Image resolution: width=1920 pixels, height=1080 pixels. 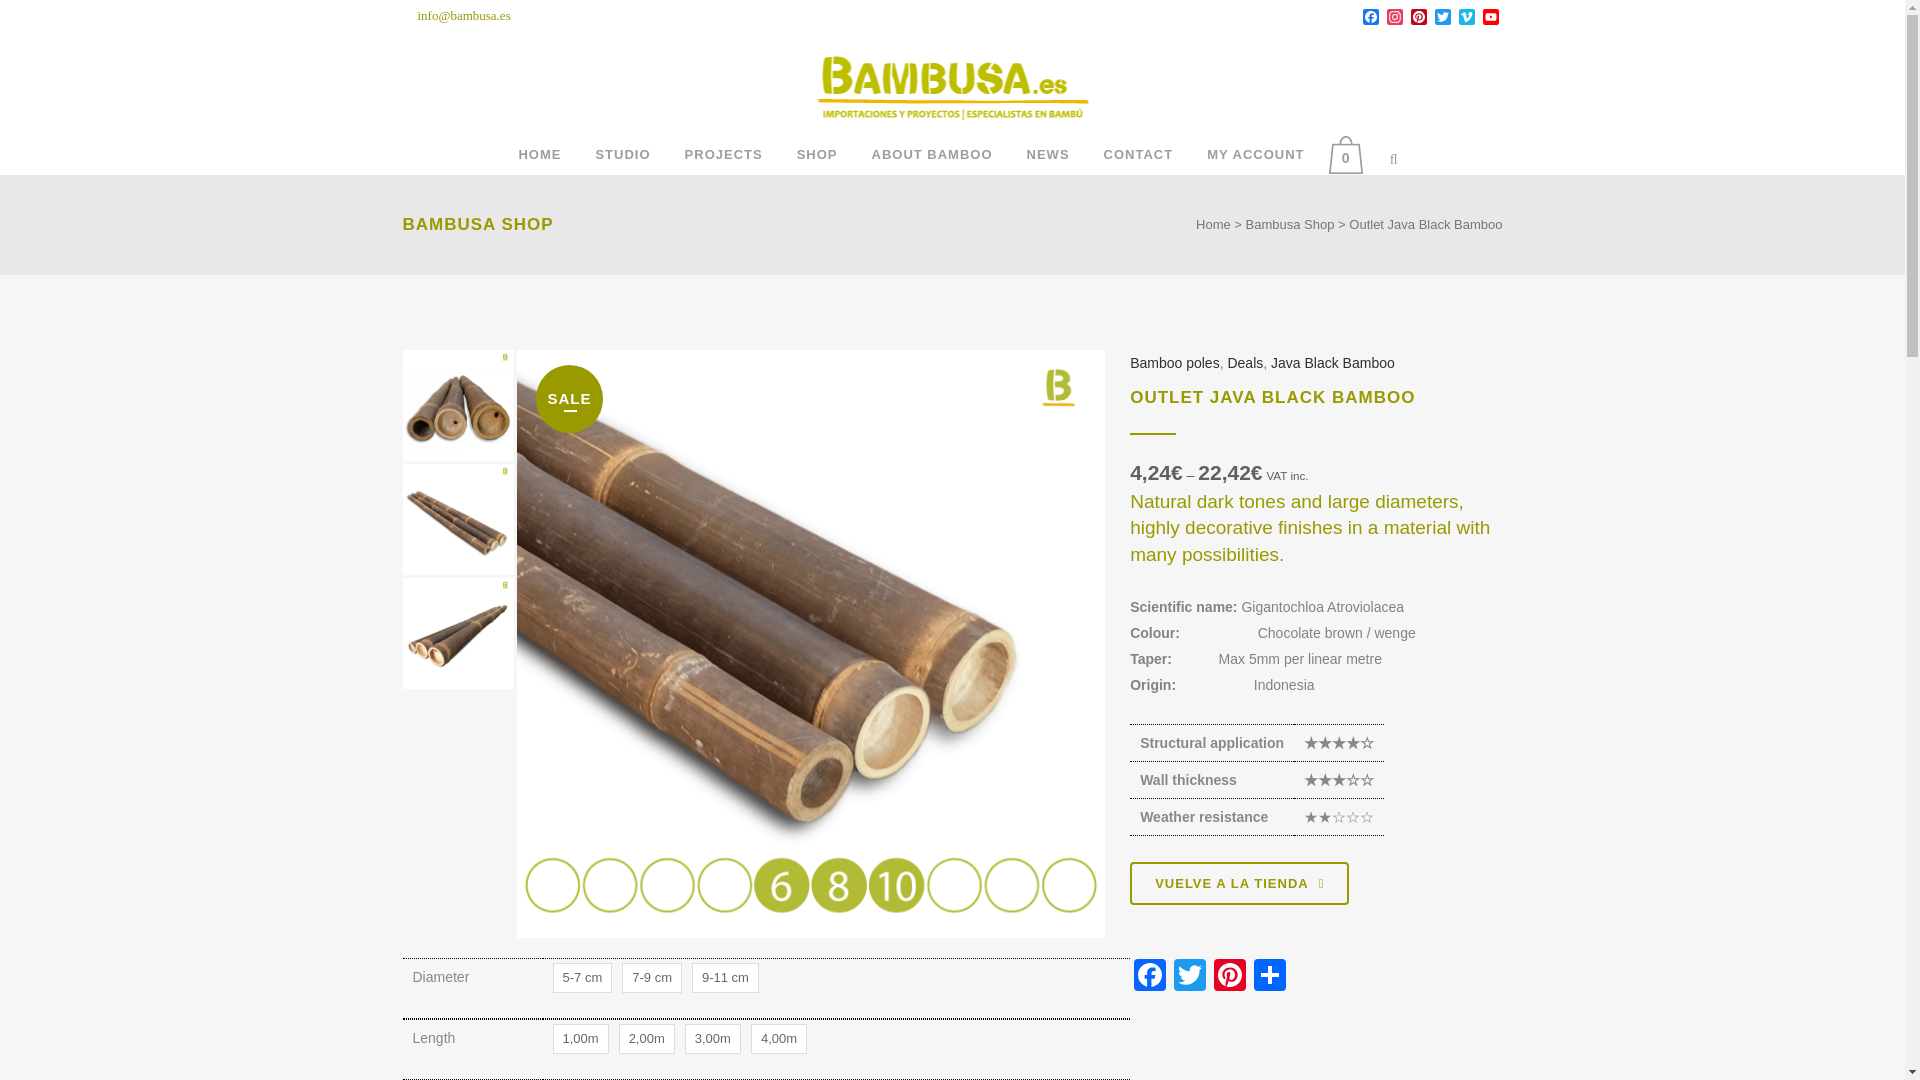 What do you see at coordinates (1255, 154) in the screenshot?
I see `MY ACCOUNT` at bounding box center [1255, 154].